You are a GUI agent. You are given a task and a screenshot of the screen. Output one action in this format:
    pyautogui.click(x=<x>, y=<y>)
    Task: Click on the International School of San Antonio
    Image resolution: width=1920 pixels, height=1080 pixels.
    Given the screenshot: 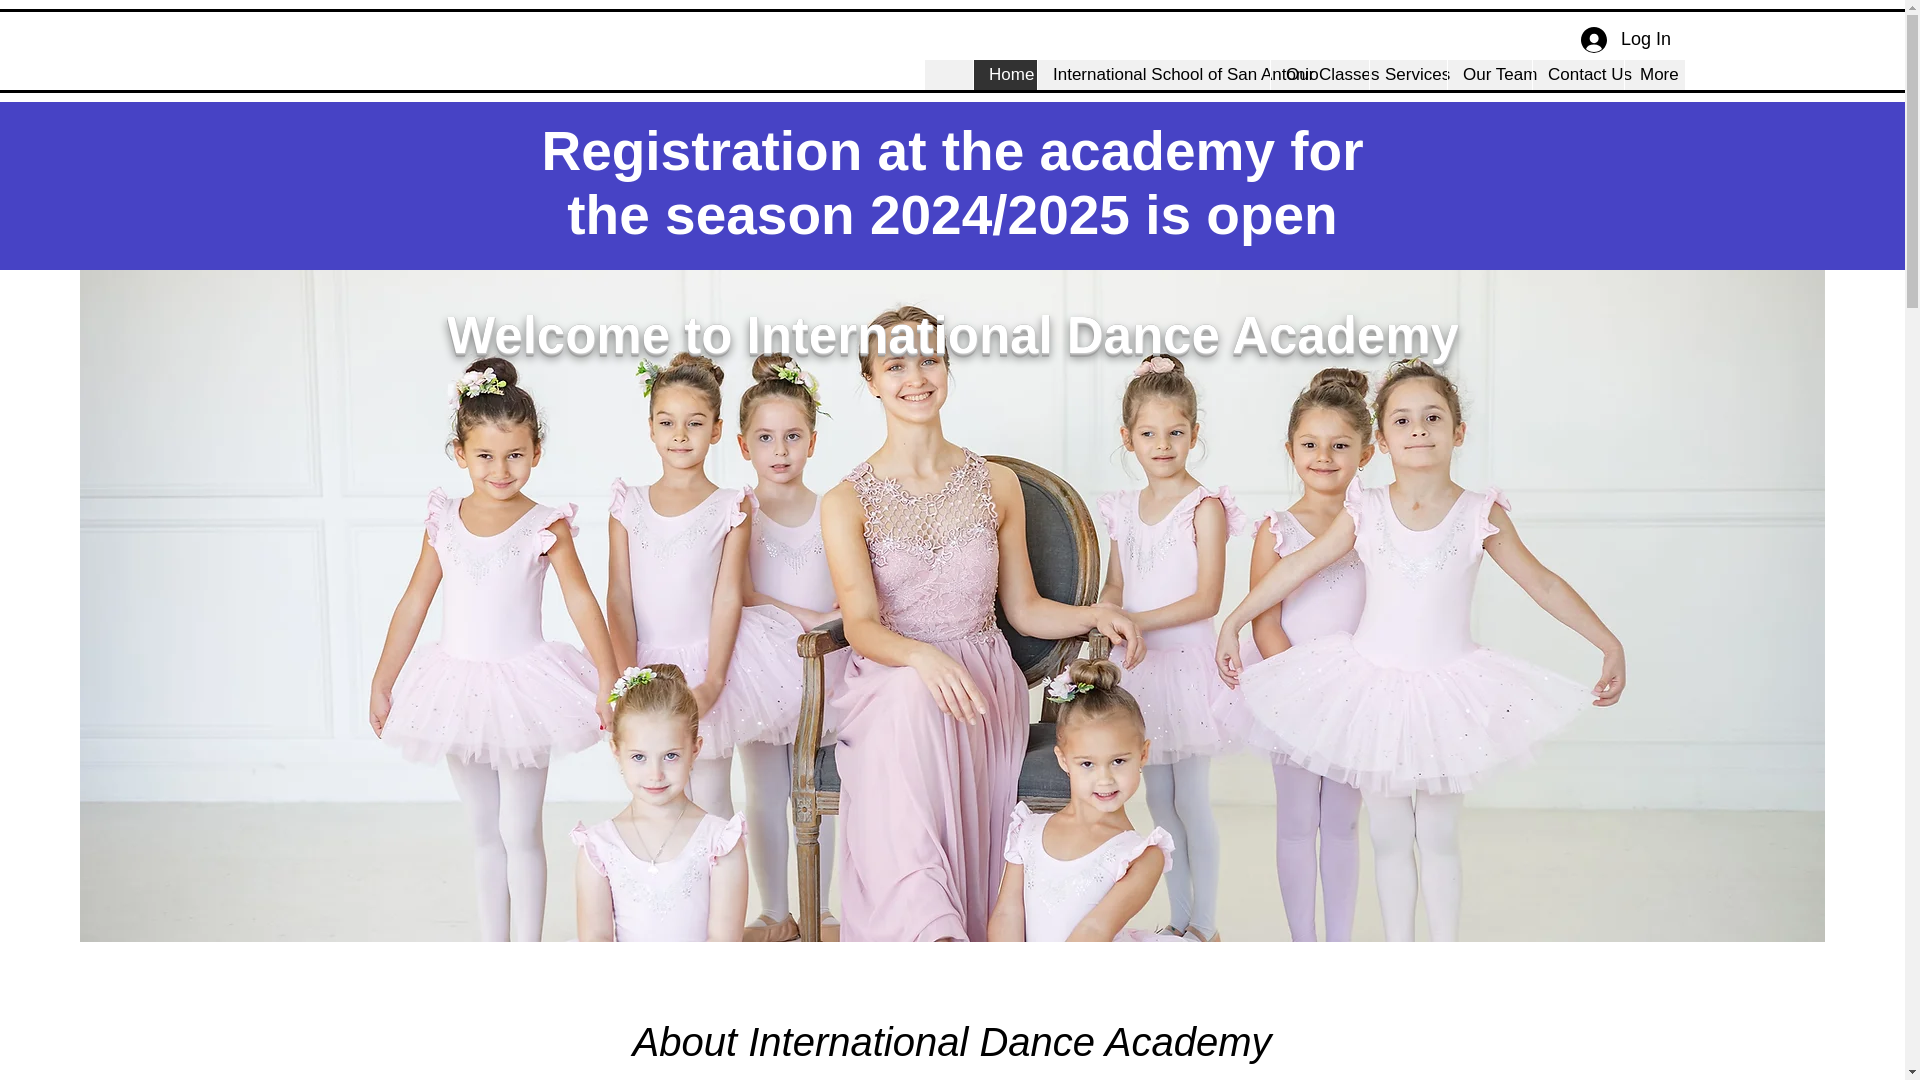 What is the action you would take?
    pyautogui.click(x=1152, y=74)
    